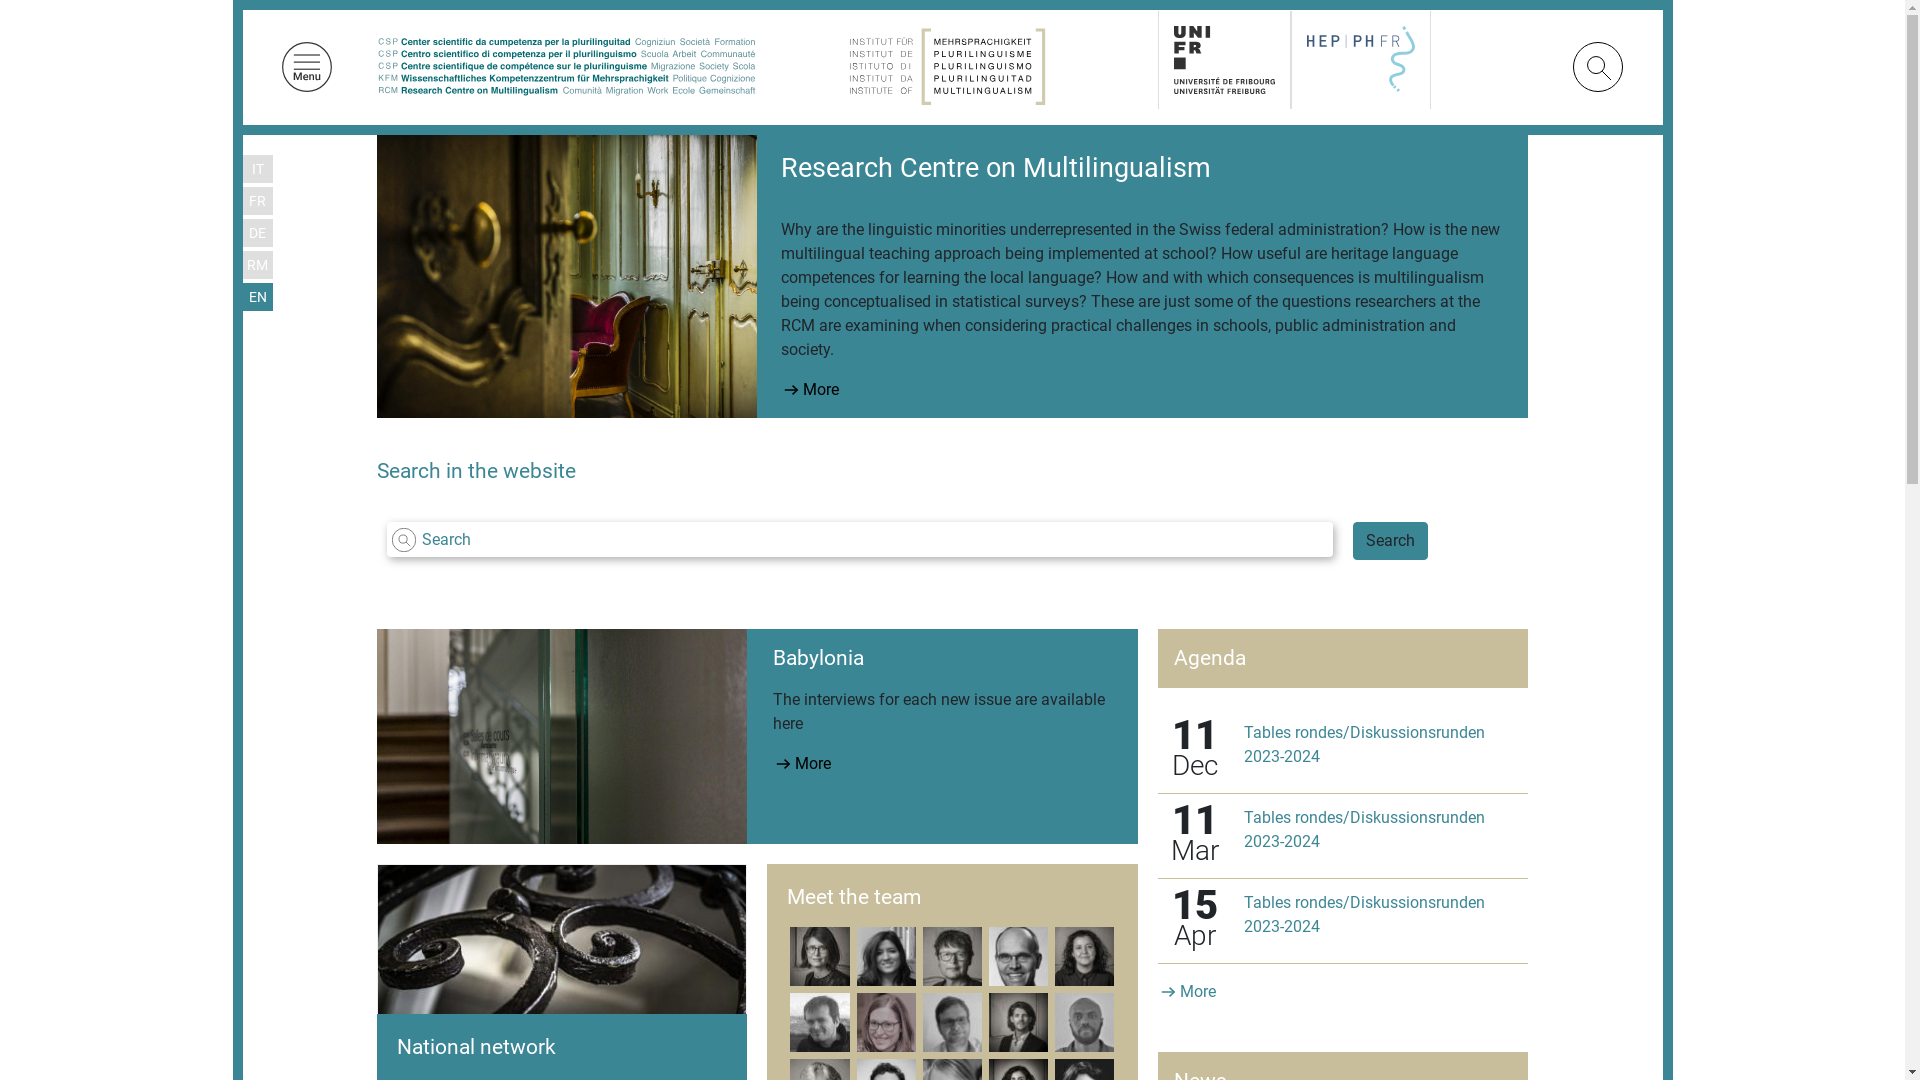  What do you see at coordinates (1364, 914) in the screenshot?
I see `Tables rondes/Diskussionsrunden 2023-2024` at bounding box center [1364, 914].